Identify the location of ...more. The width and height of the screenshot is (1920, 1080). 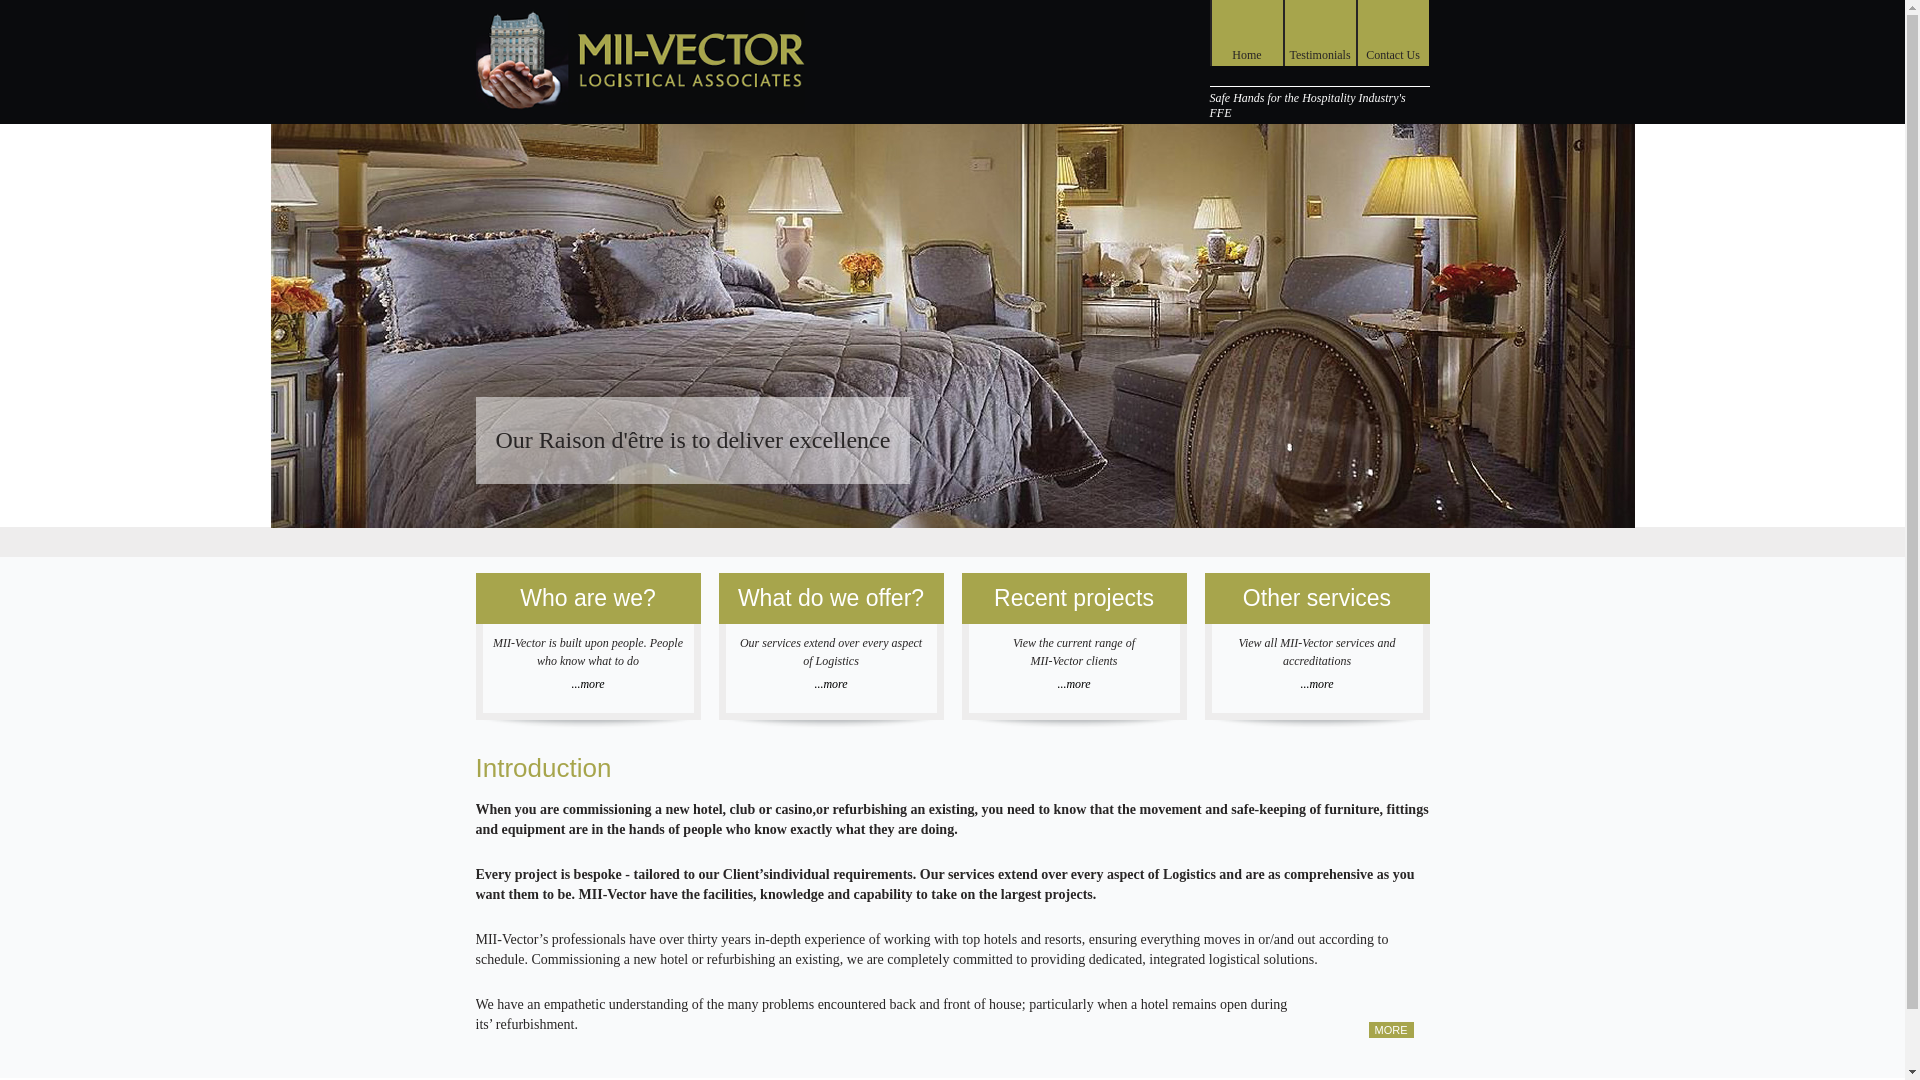
(587, 684).